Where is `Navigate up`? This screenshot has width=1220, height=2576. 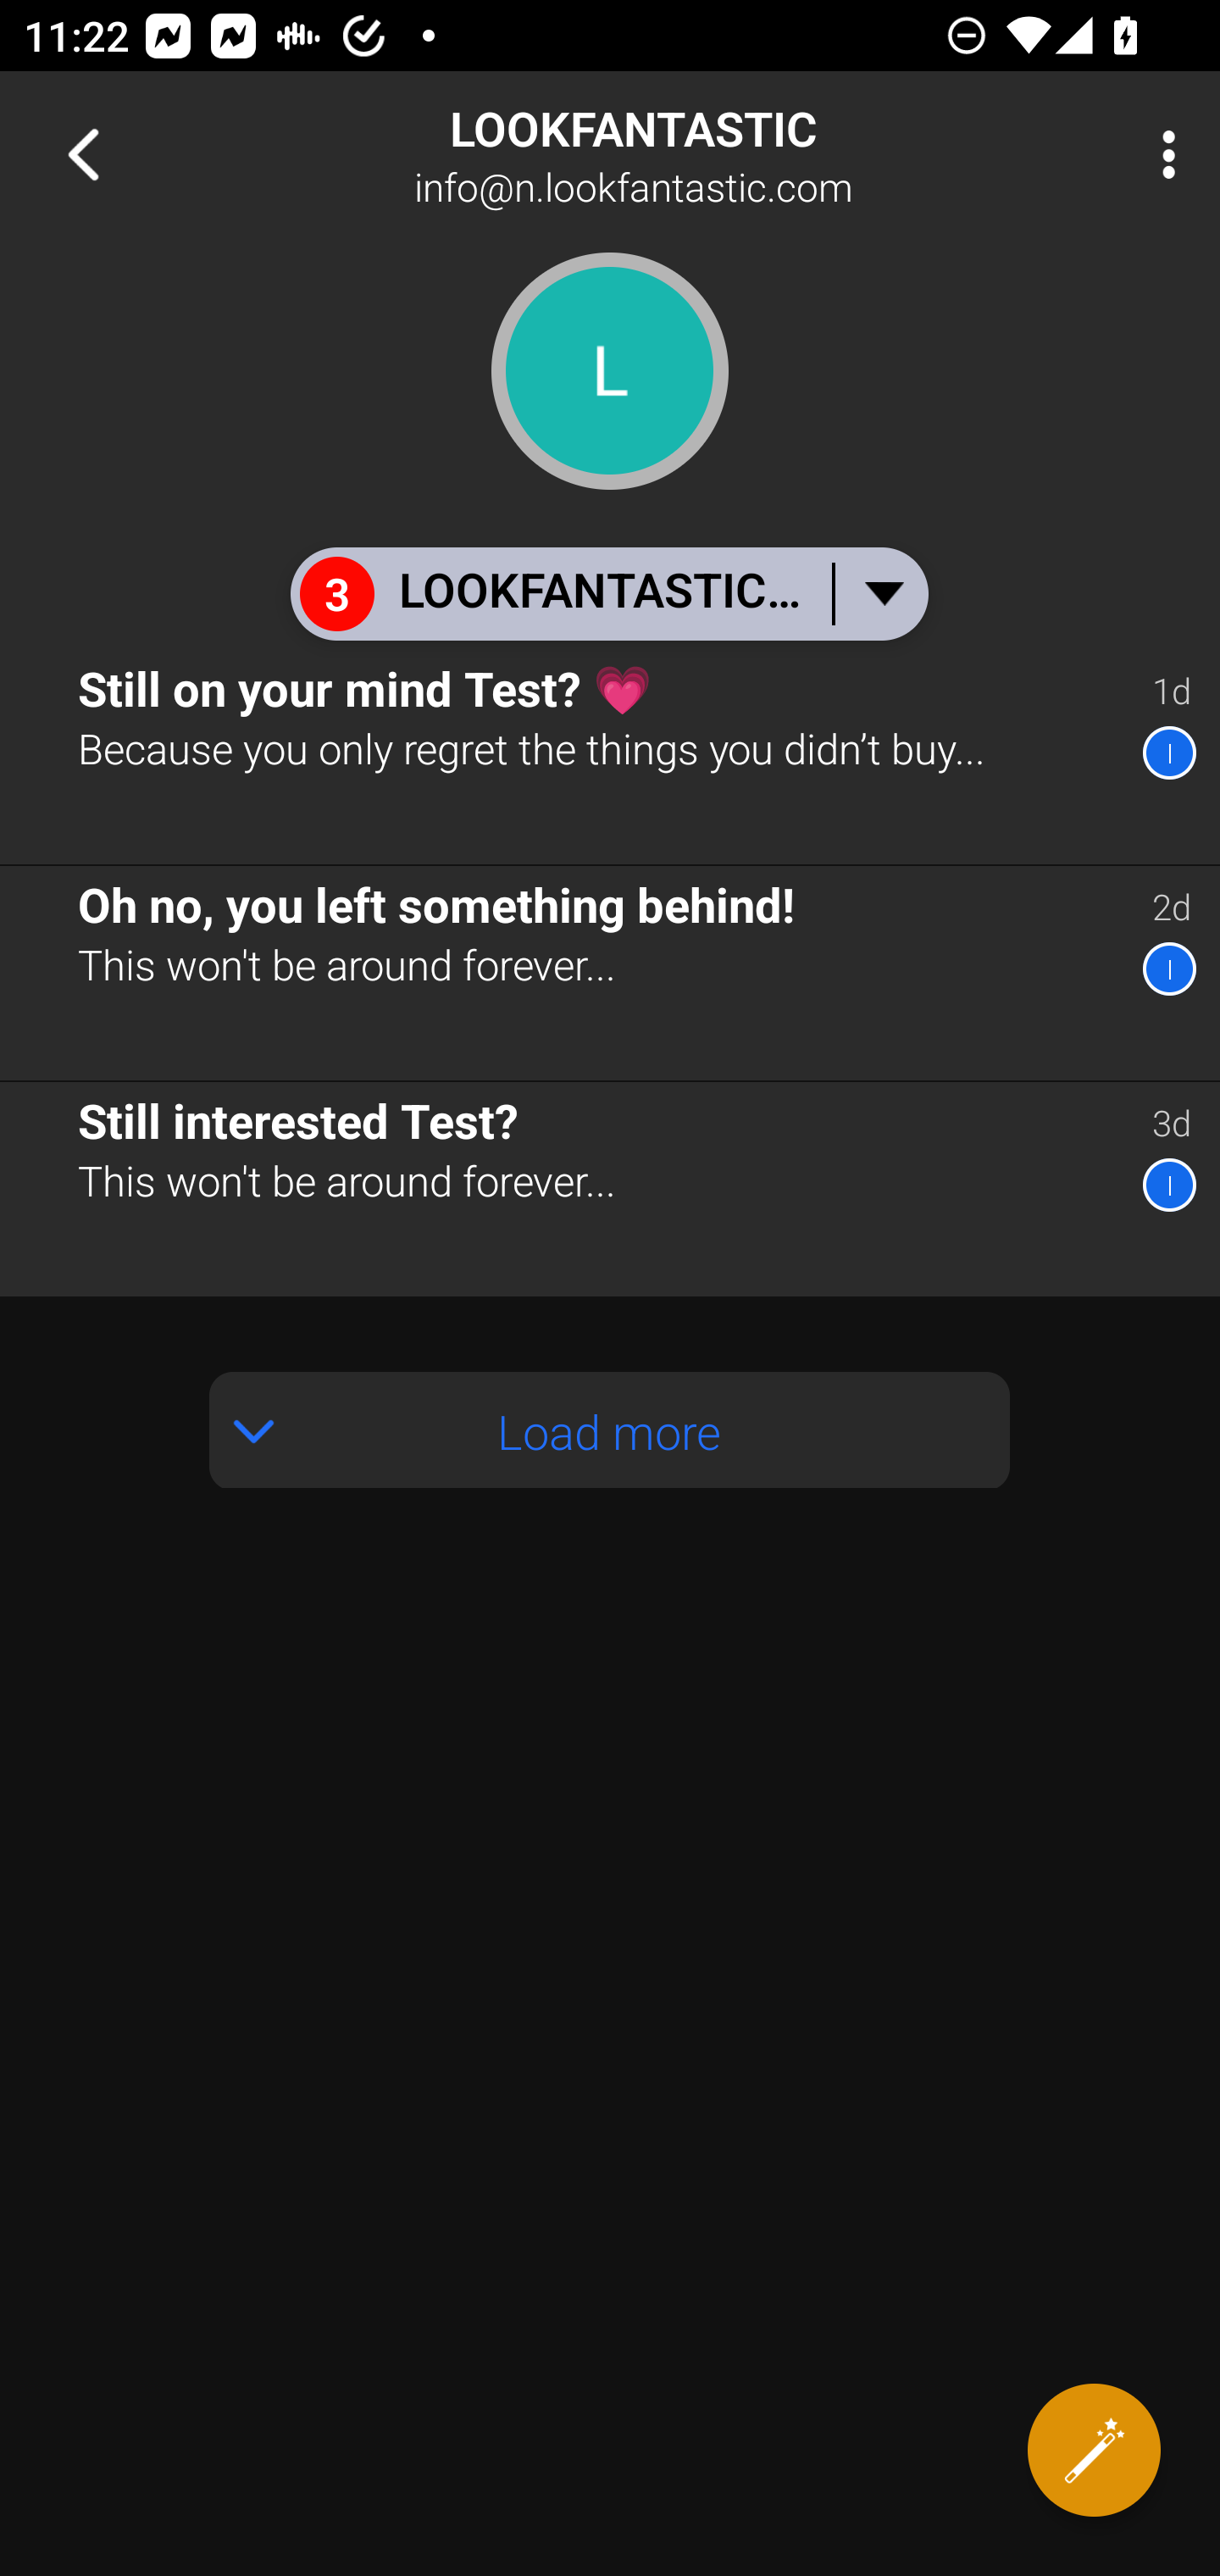 Navigate up is located at coordinates (83, 154).